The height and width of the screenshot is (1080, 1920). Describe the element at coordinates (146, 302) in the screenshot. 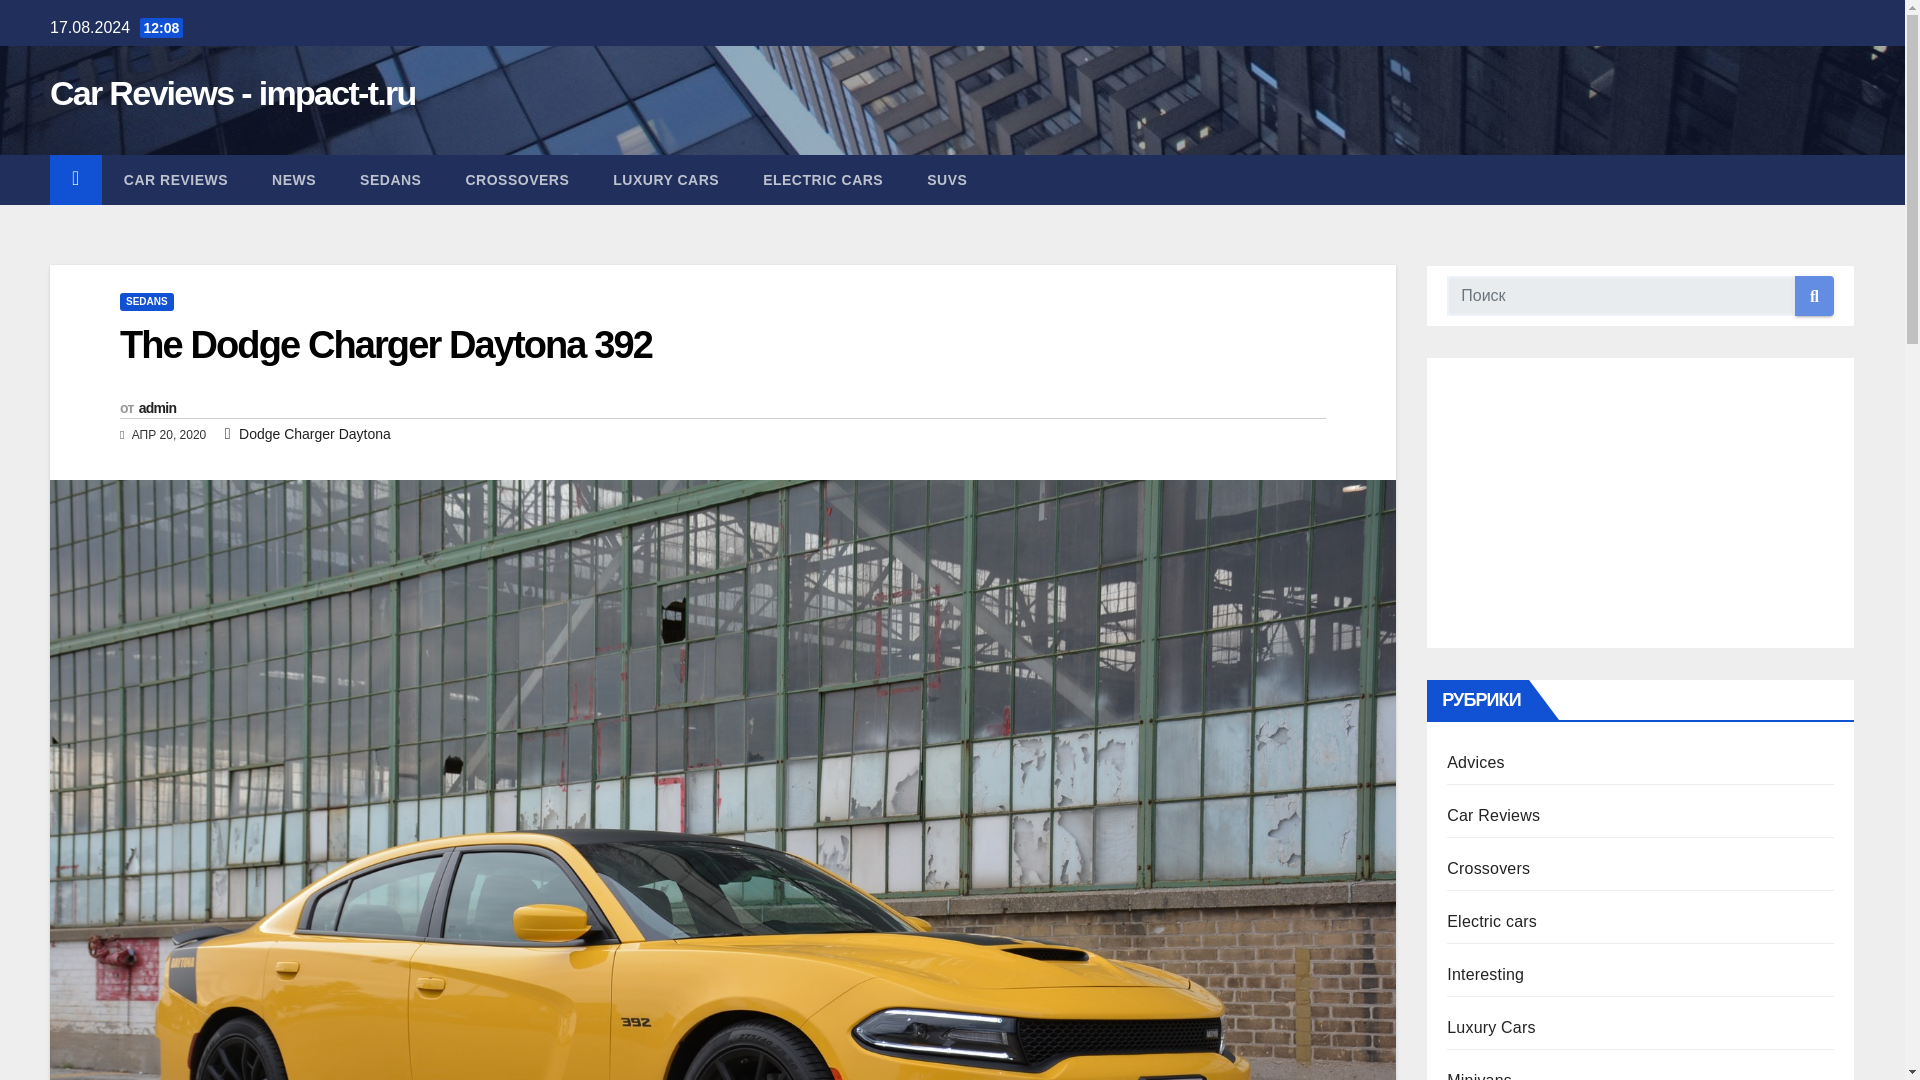

I see `SEDANS` at that location.